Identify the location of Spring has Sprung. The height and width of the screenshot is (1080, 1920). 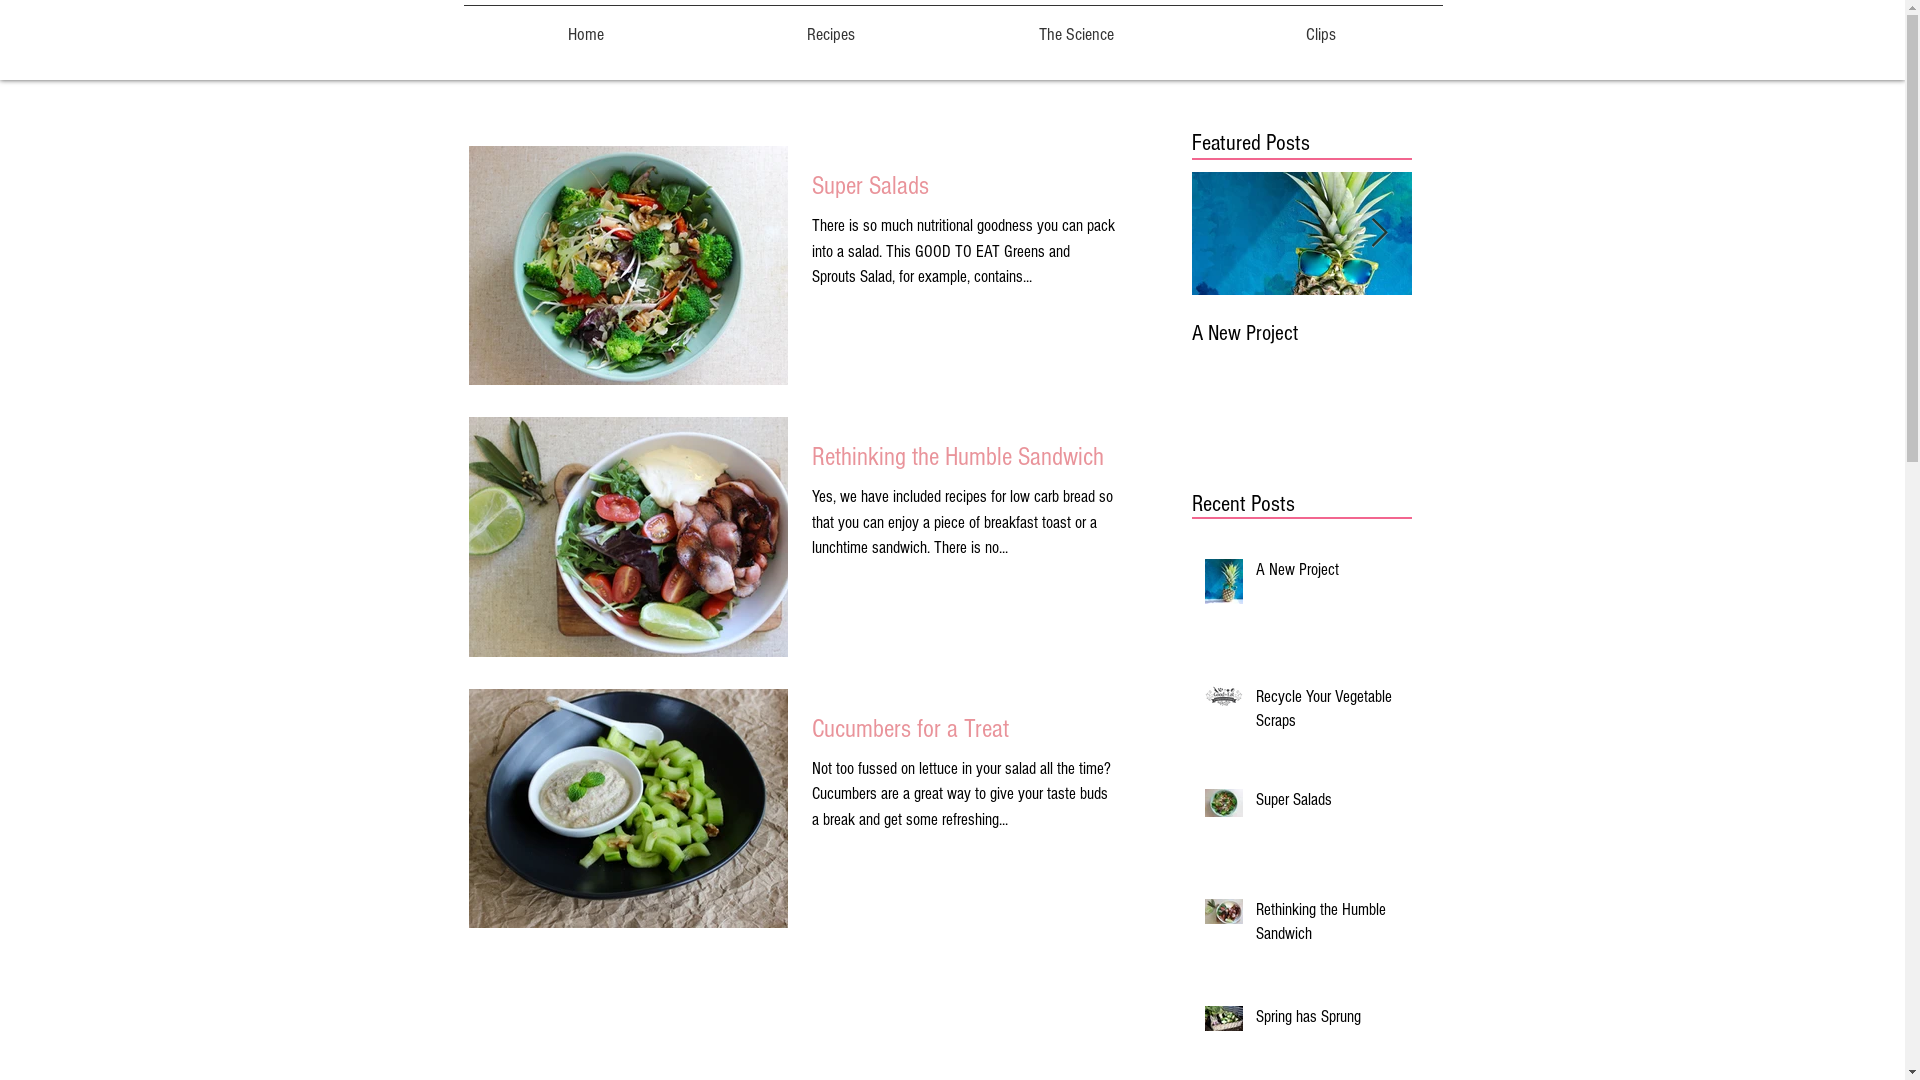
(1328, 1021).